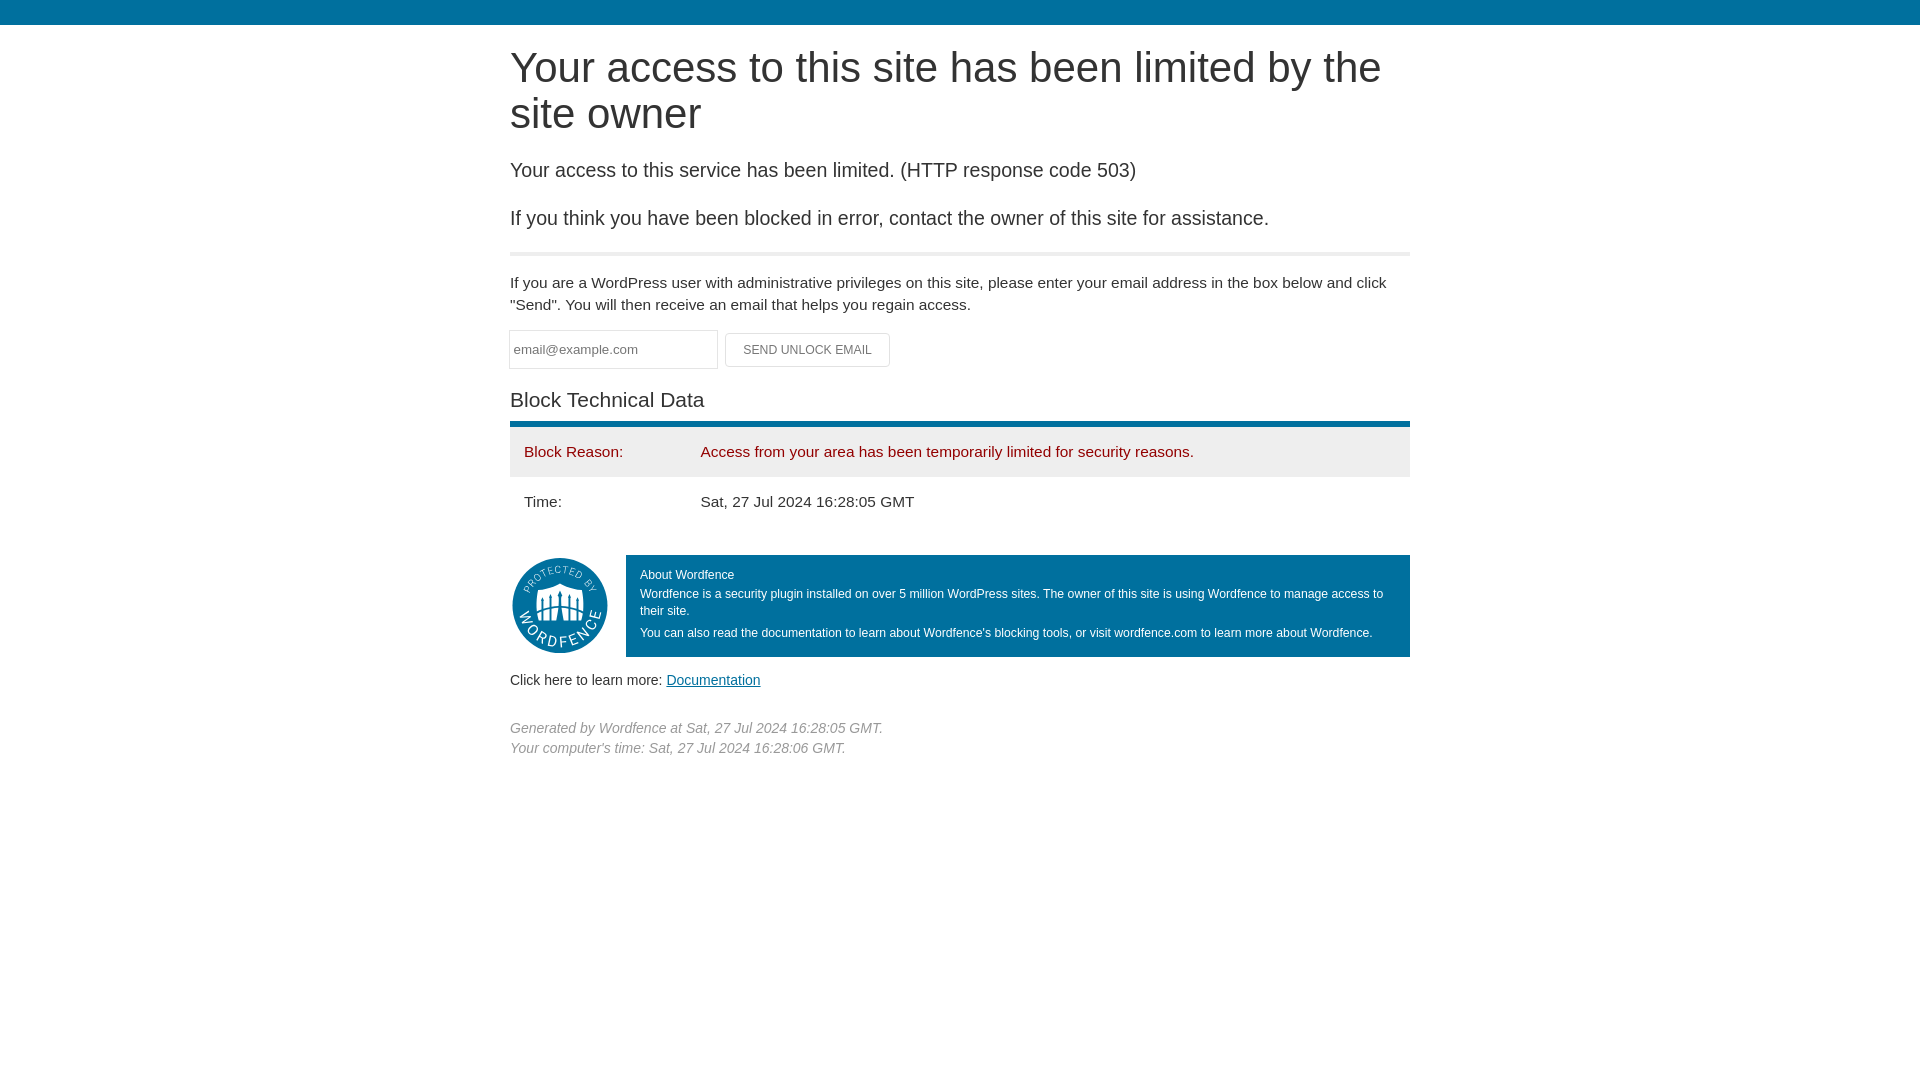  What do you see at coordinates (713, 679) in the screenshot?
I see `Documentation` at bounding box center [713, 679].